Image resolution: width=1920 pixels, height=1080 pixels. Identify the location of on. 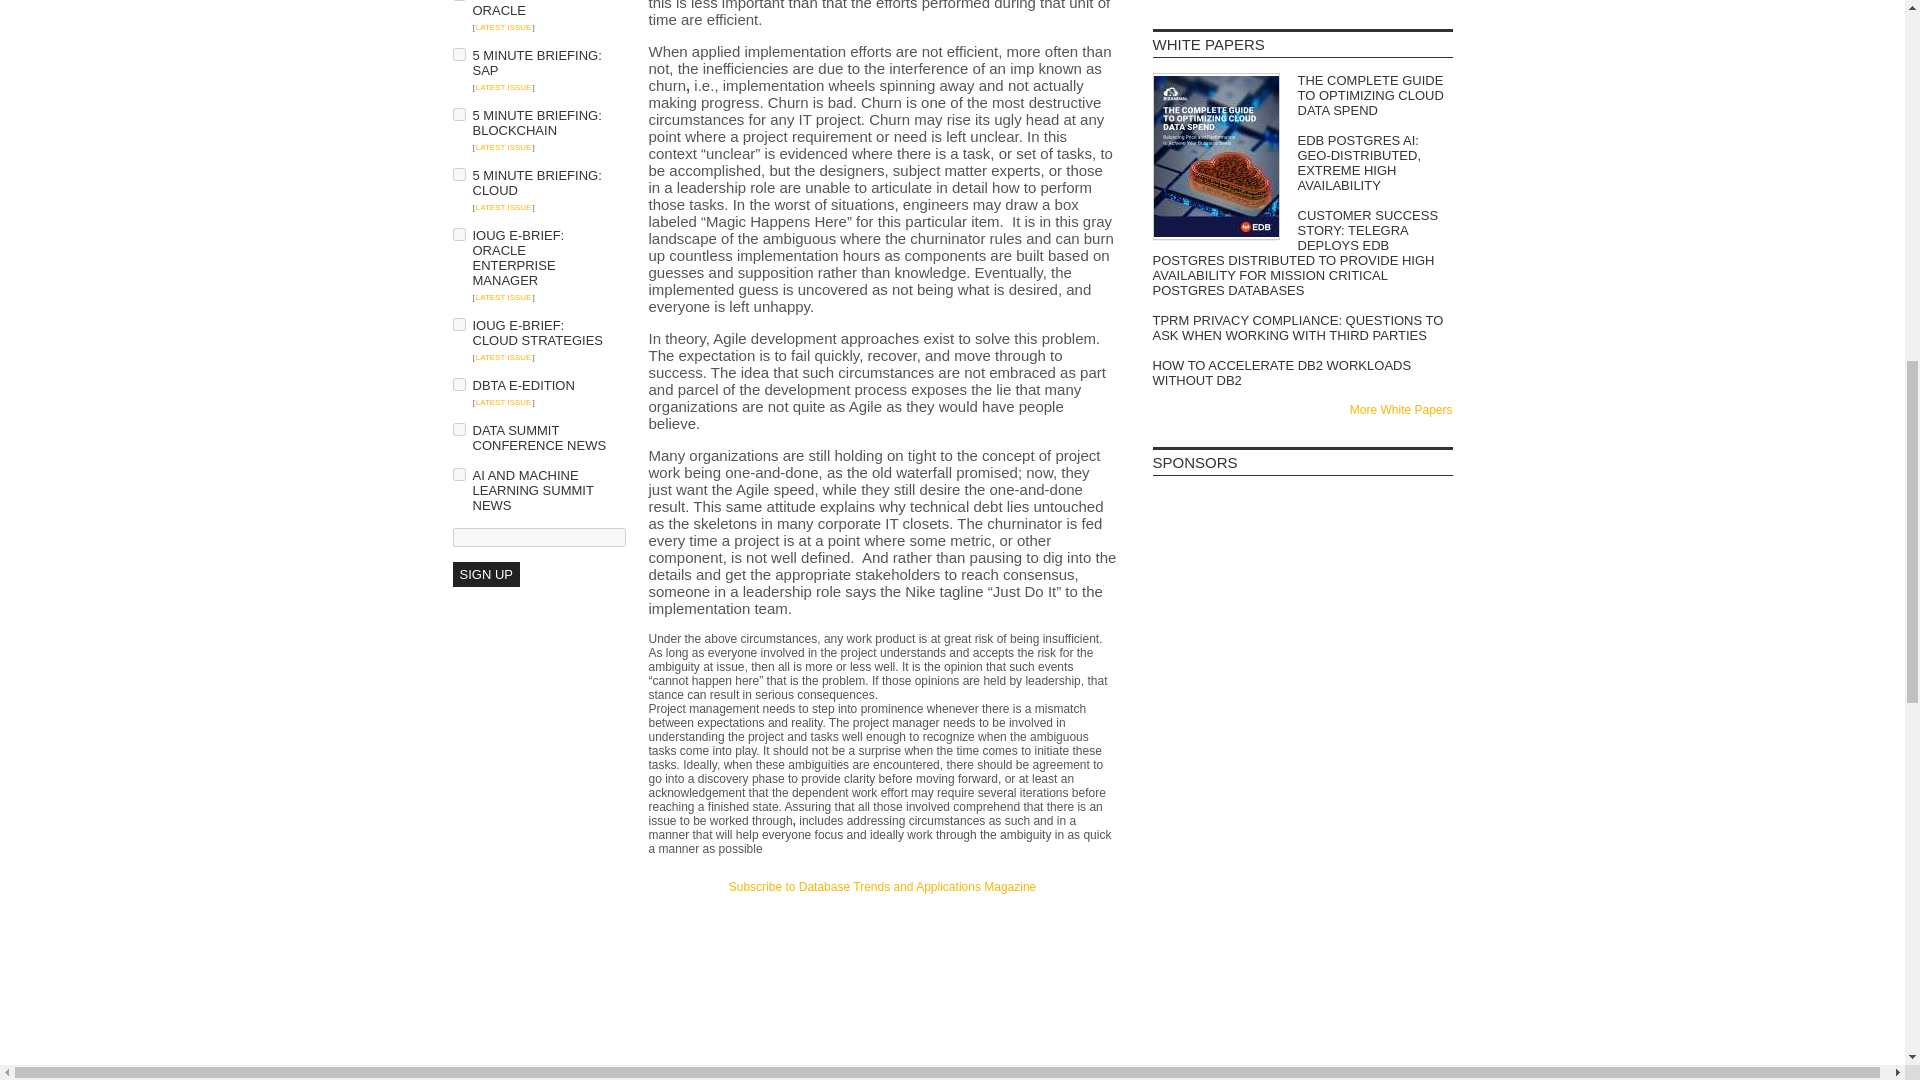
(458, 54).